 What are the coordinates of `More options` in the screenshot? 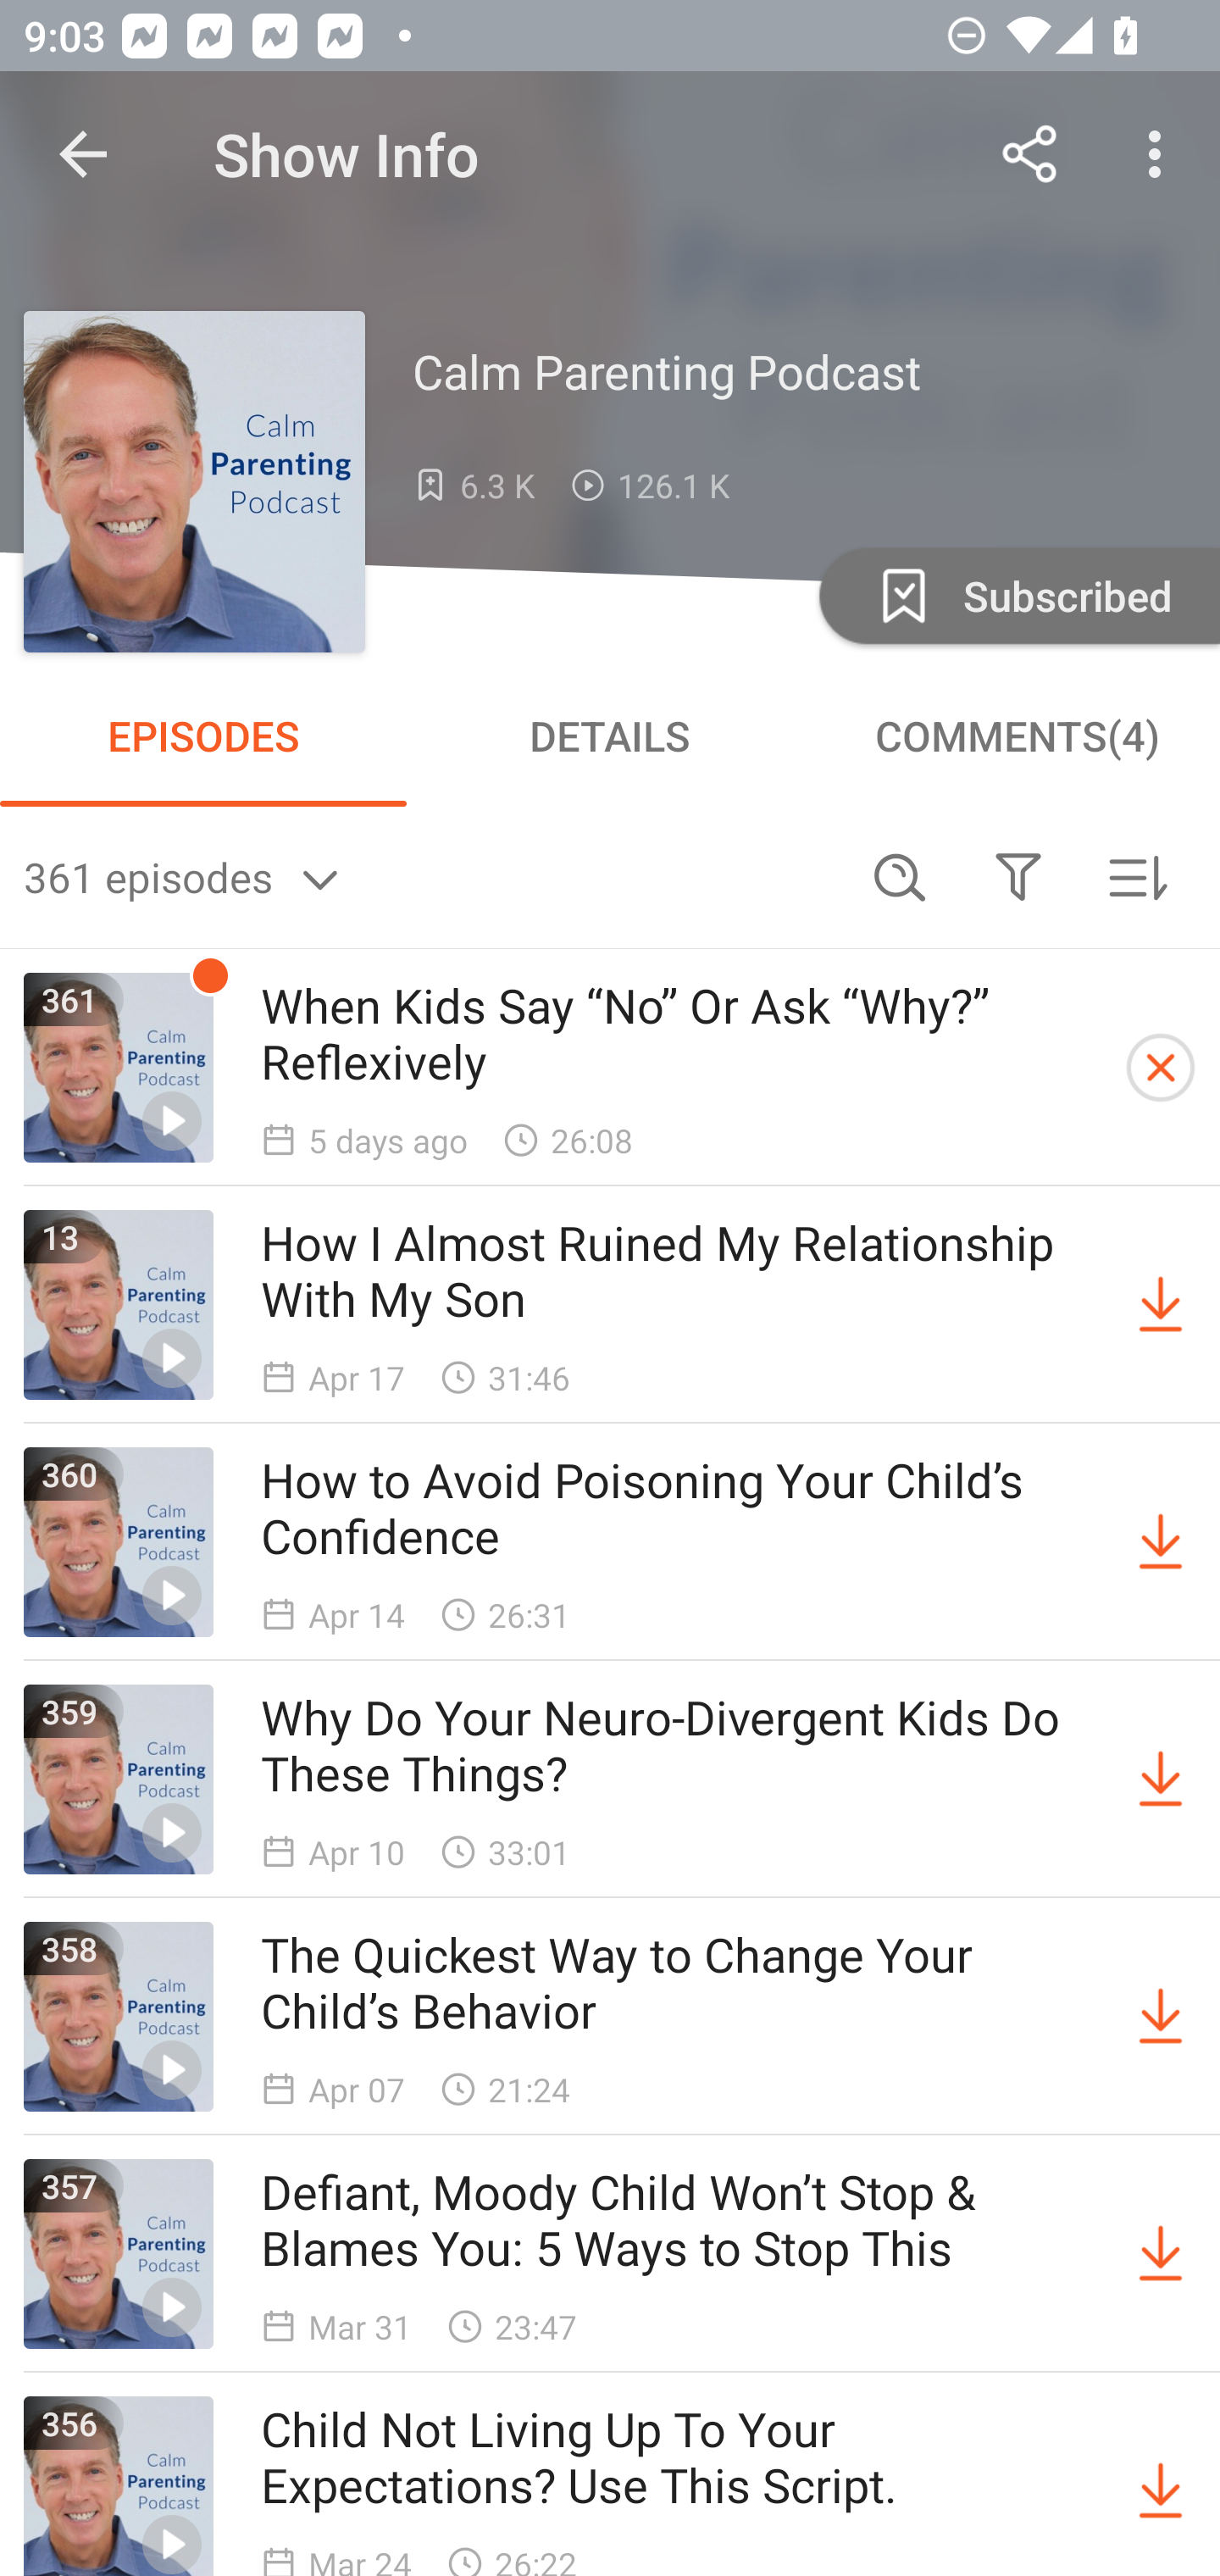 It's located at (1161, 154).